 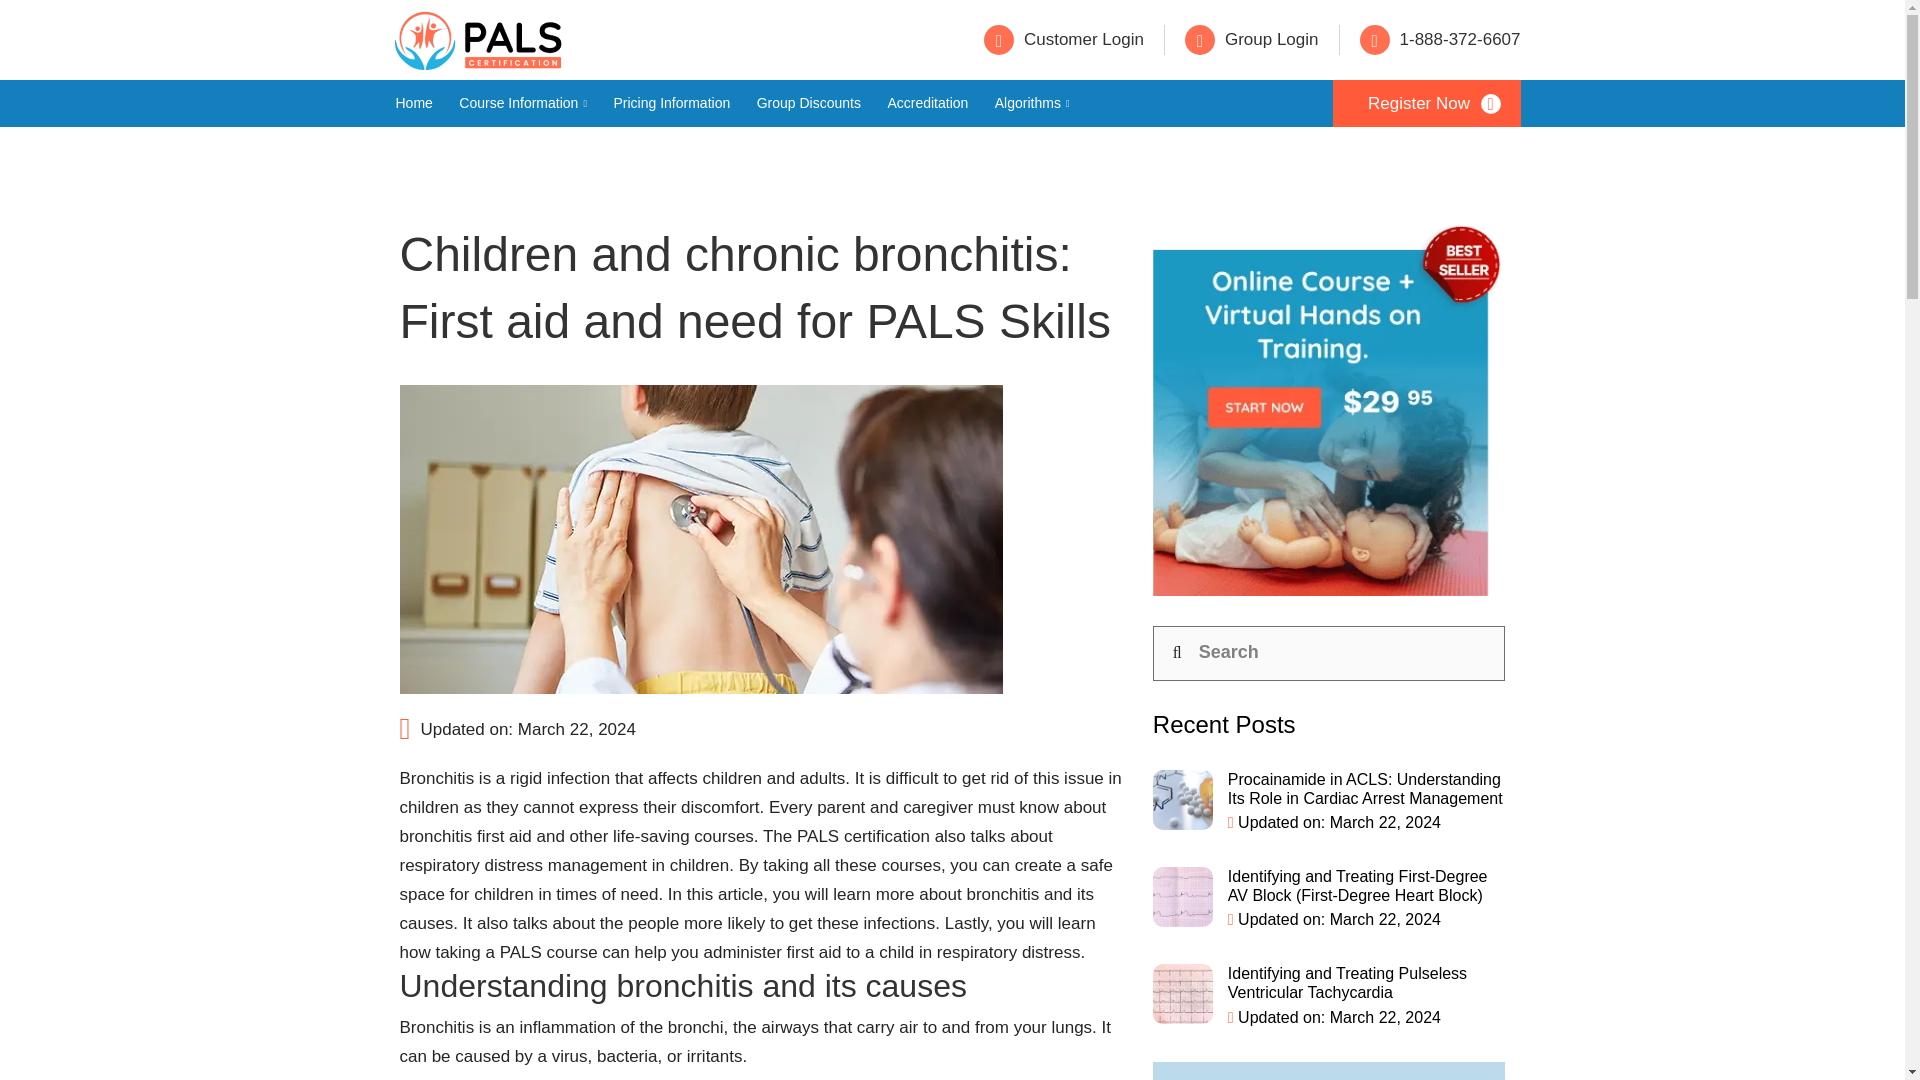 What do you see at coordinates (1183, 896) in the screenshot?
I see `Identifying and Treating First-Degree AV Block - ` at bounding box center [1183, 896].